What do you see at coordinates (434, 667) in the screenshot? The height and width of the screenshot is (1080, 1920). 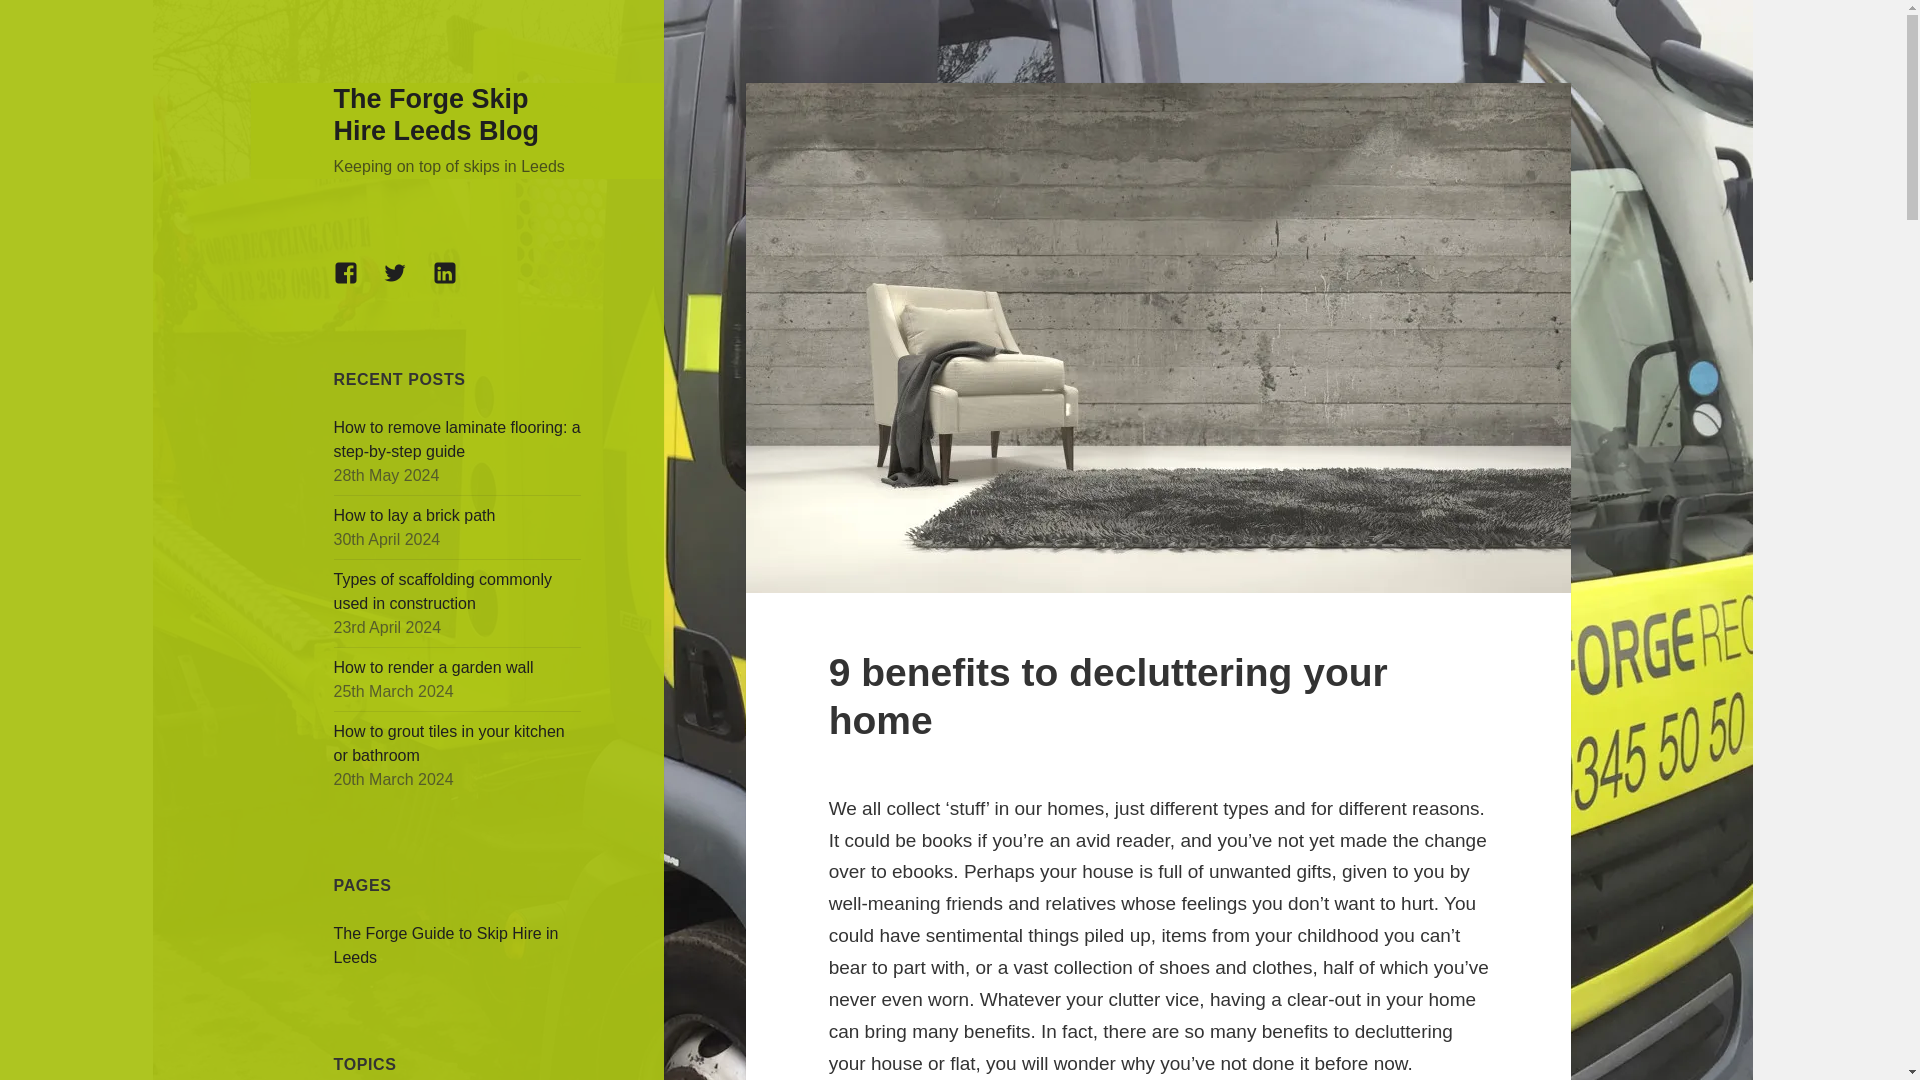 I see `How to render a garden wall` at bounding box center [434, 667].